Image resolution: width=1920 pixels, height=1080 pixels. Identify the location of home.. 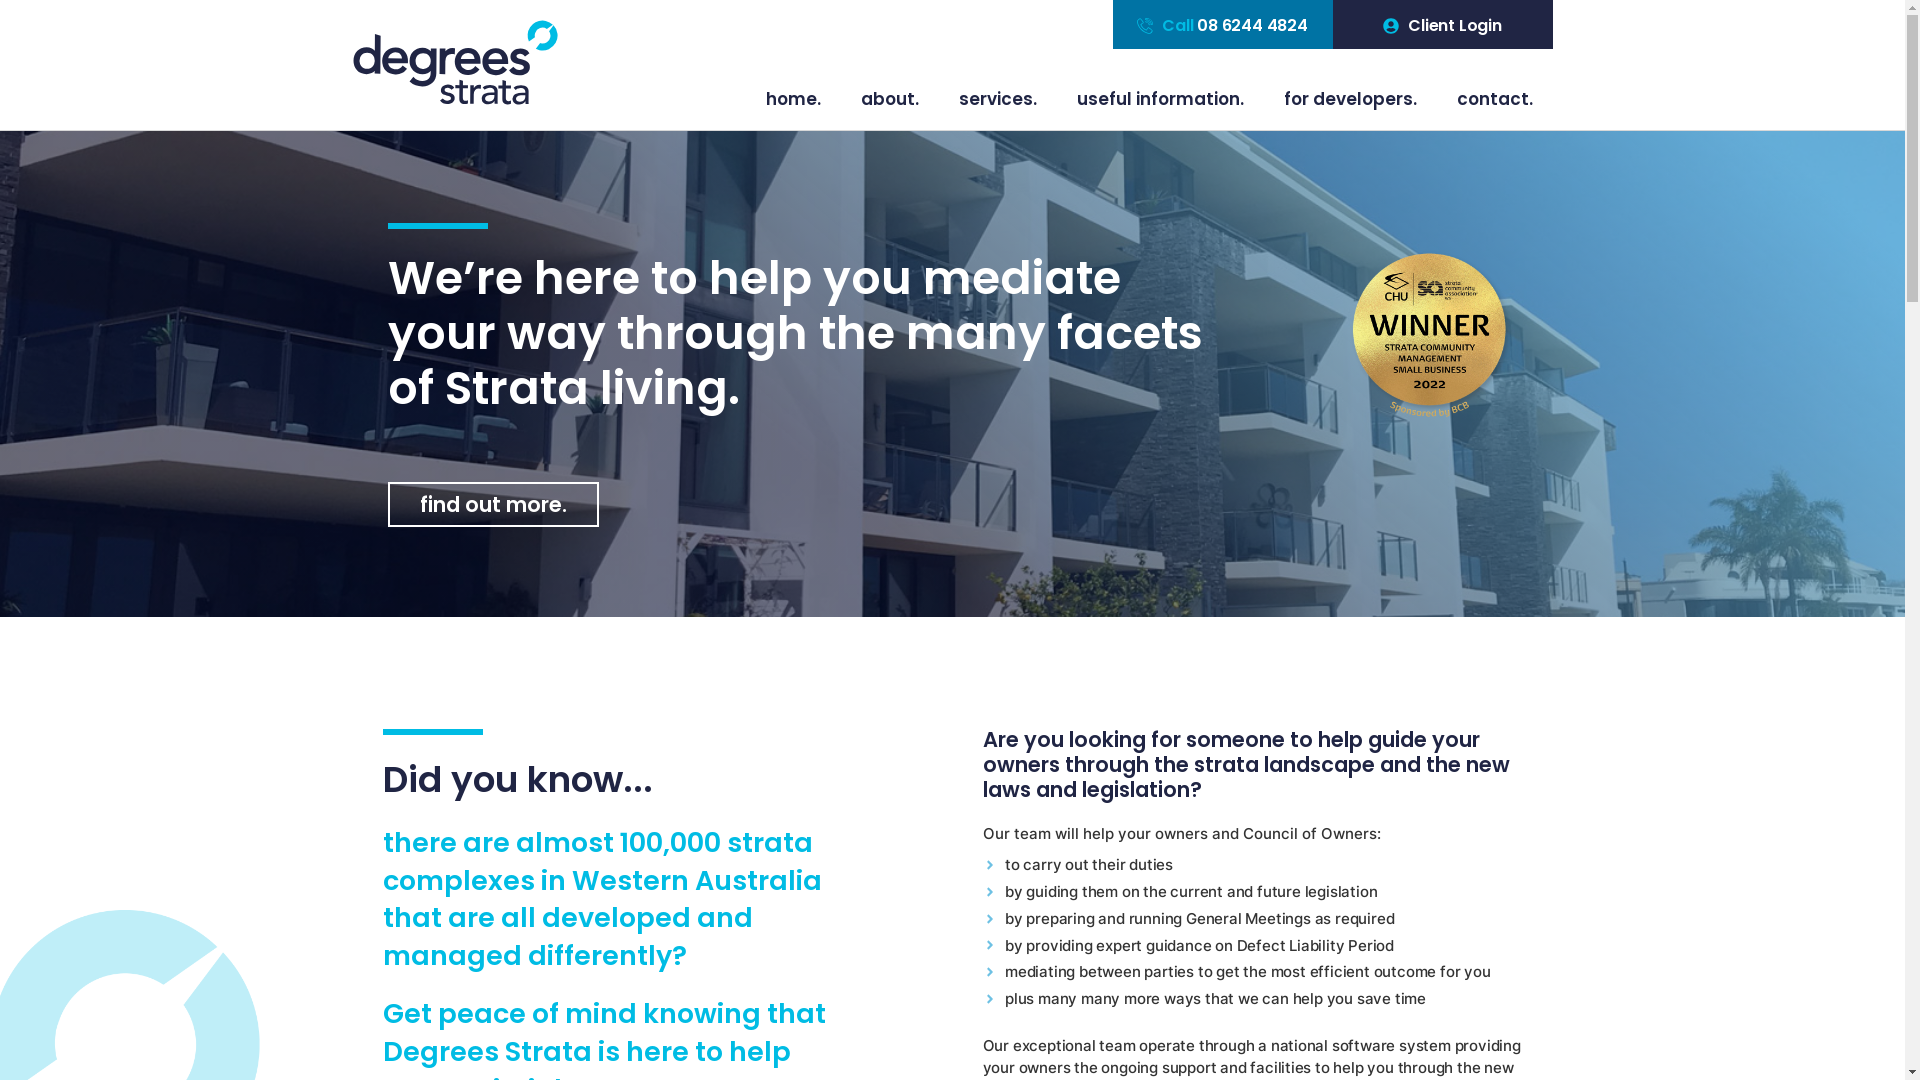
(794, 99).